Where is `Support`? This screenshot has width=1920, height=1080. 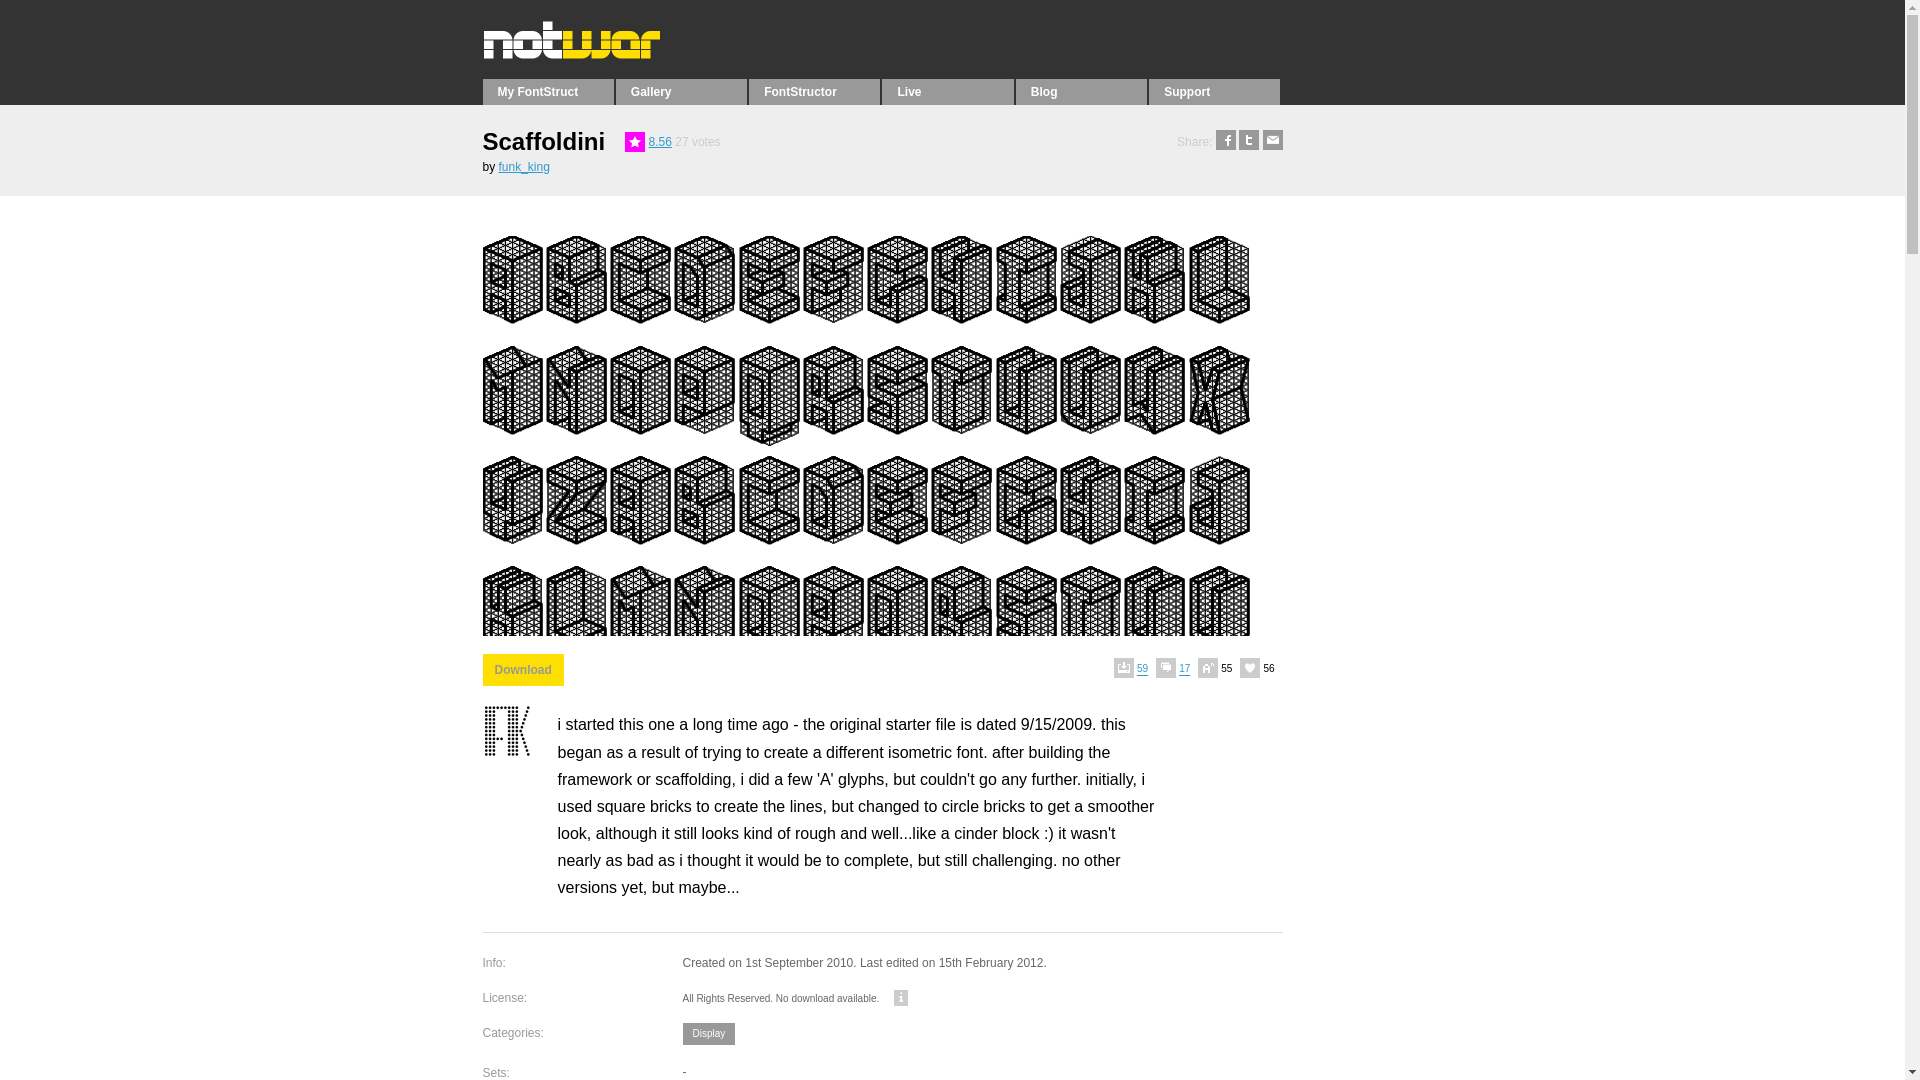
Support is located at coordinates (1214, 91).